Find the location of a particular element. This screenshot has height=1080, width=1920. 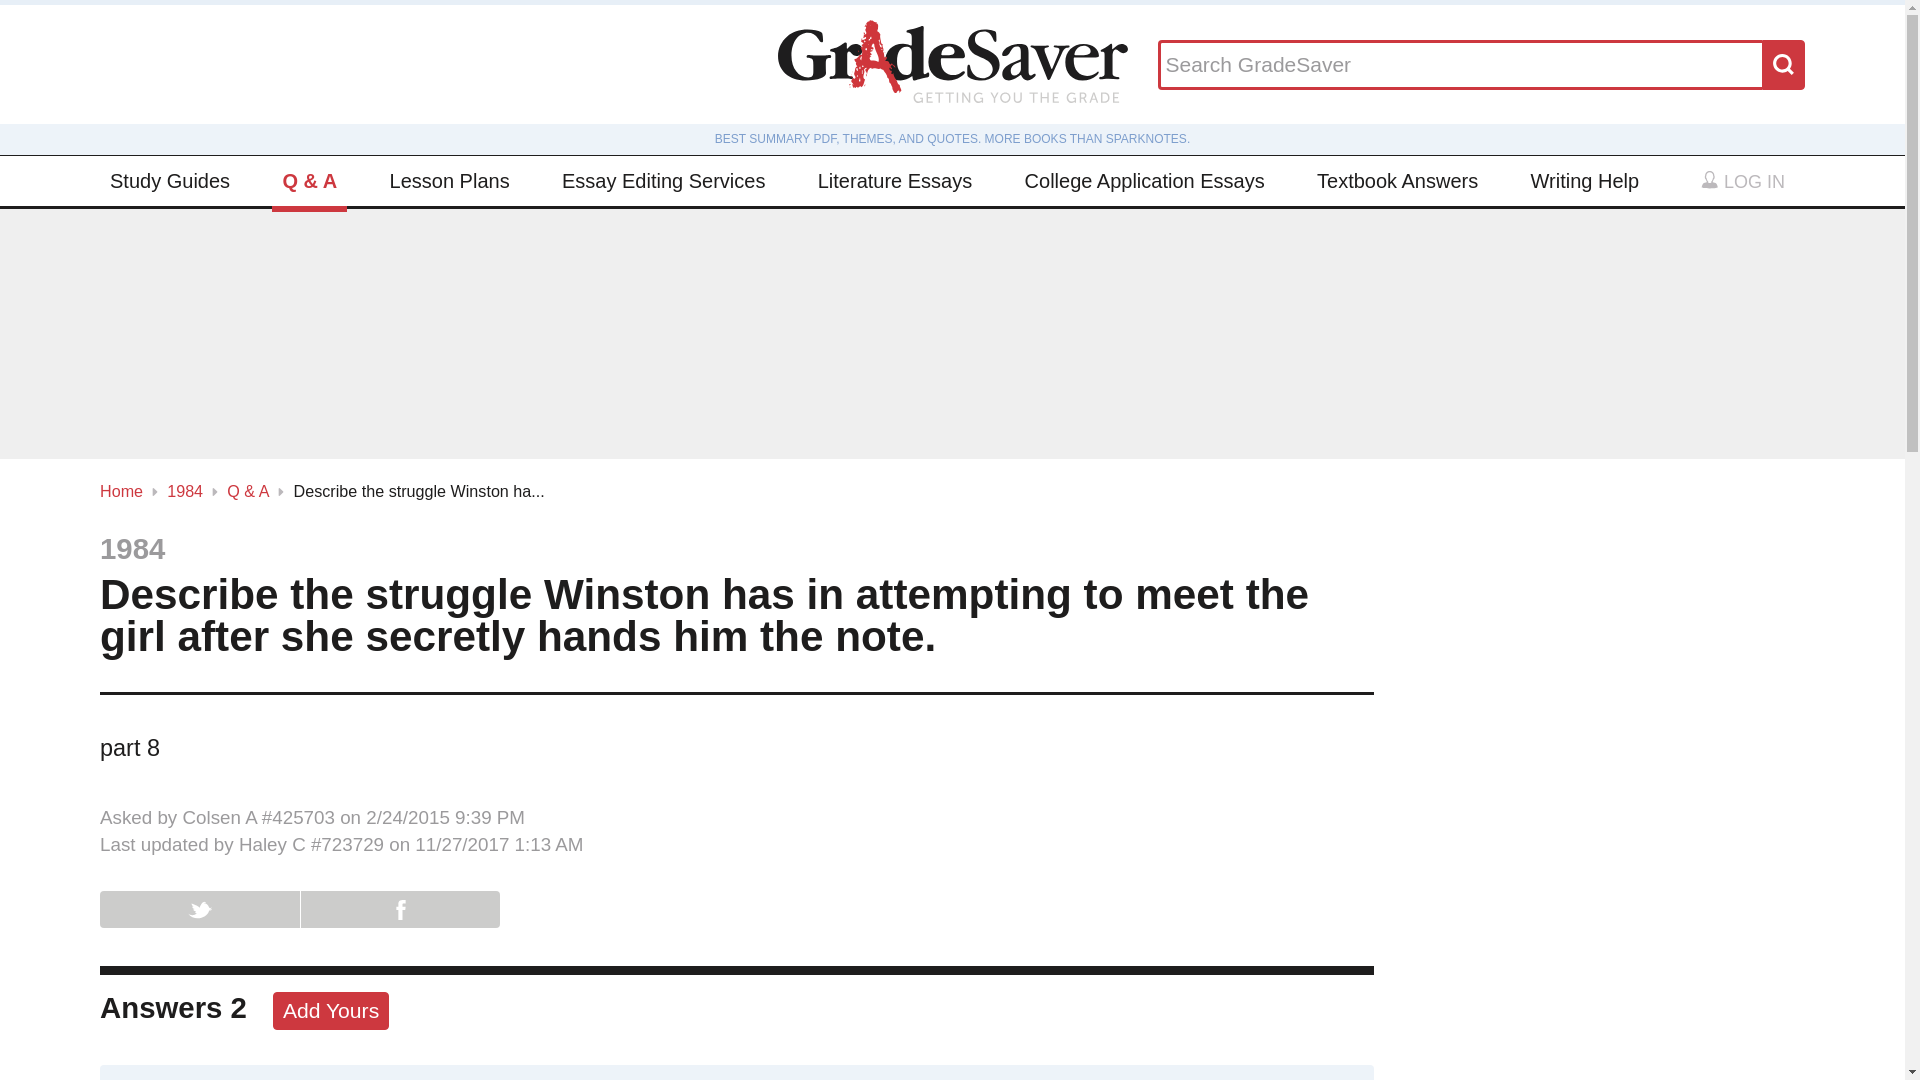

1984 is located at coordinates (185, 490).